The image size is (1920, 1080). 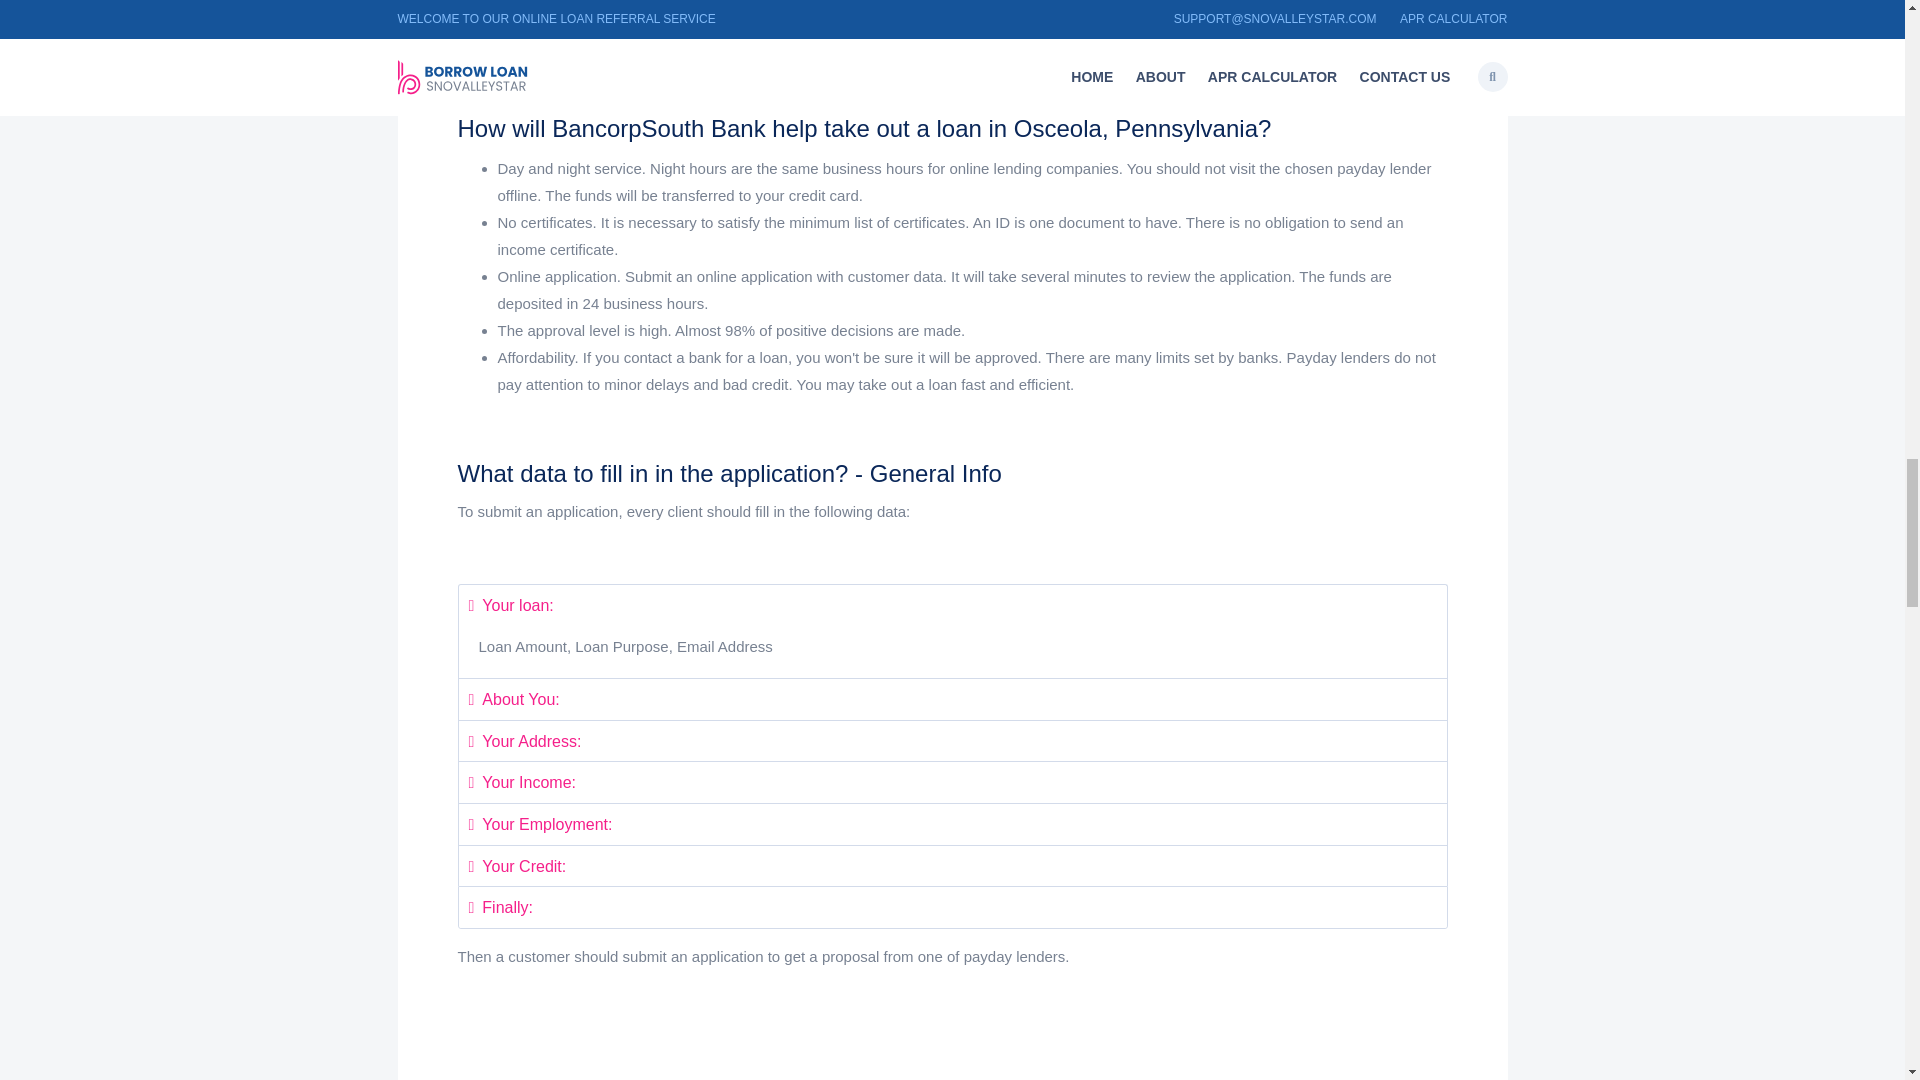 What do you see at coordinates (540, 824) in the screenshot?
I see `Your Employment:` at bounding box center [540, 824].